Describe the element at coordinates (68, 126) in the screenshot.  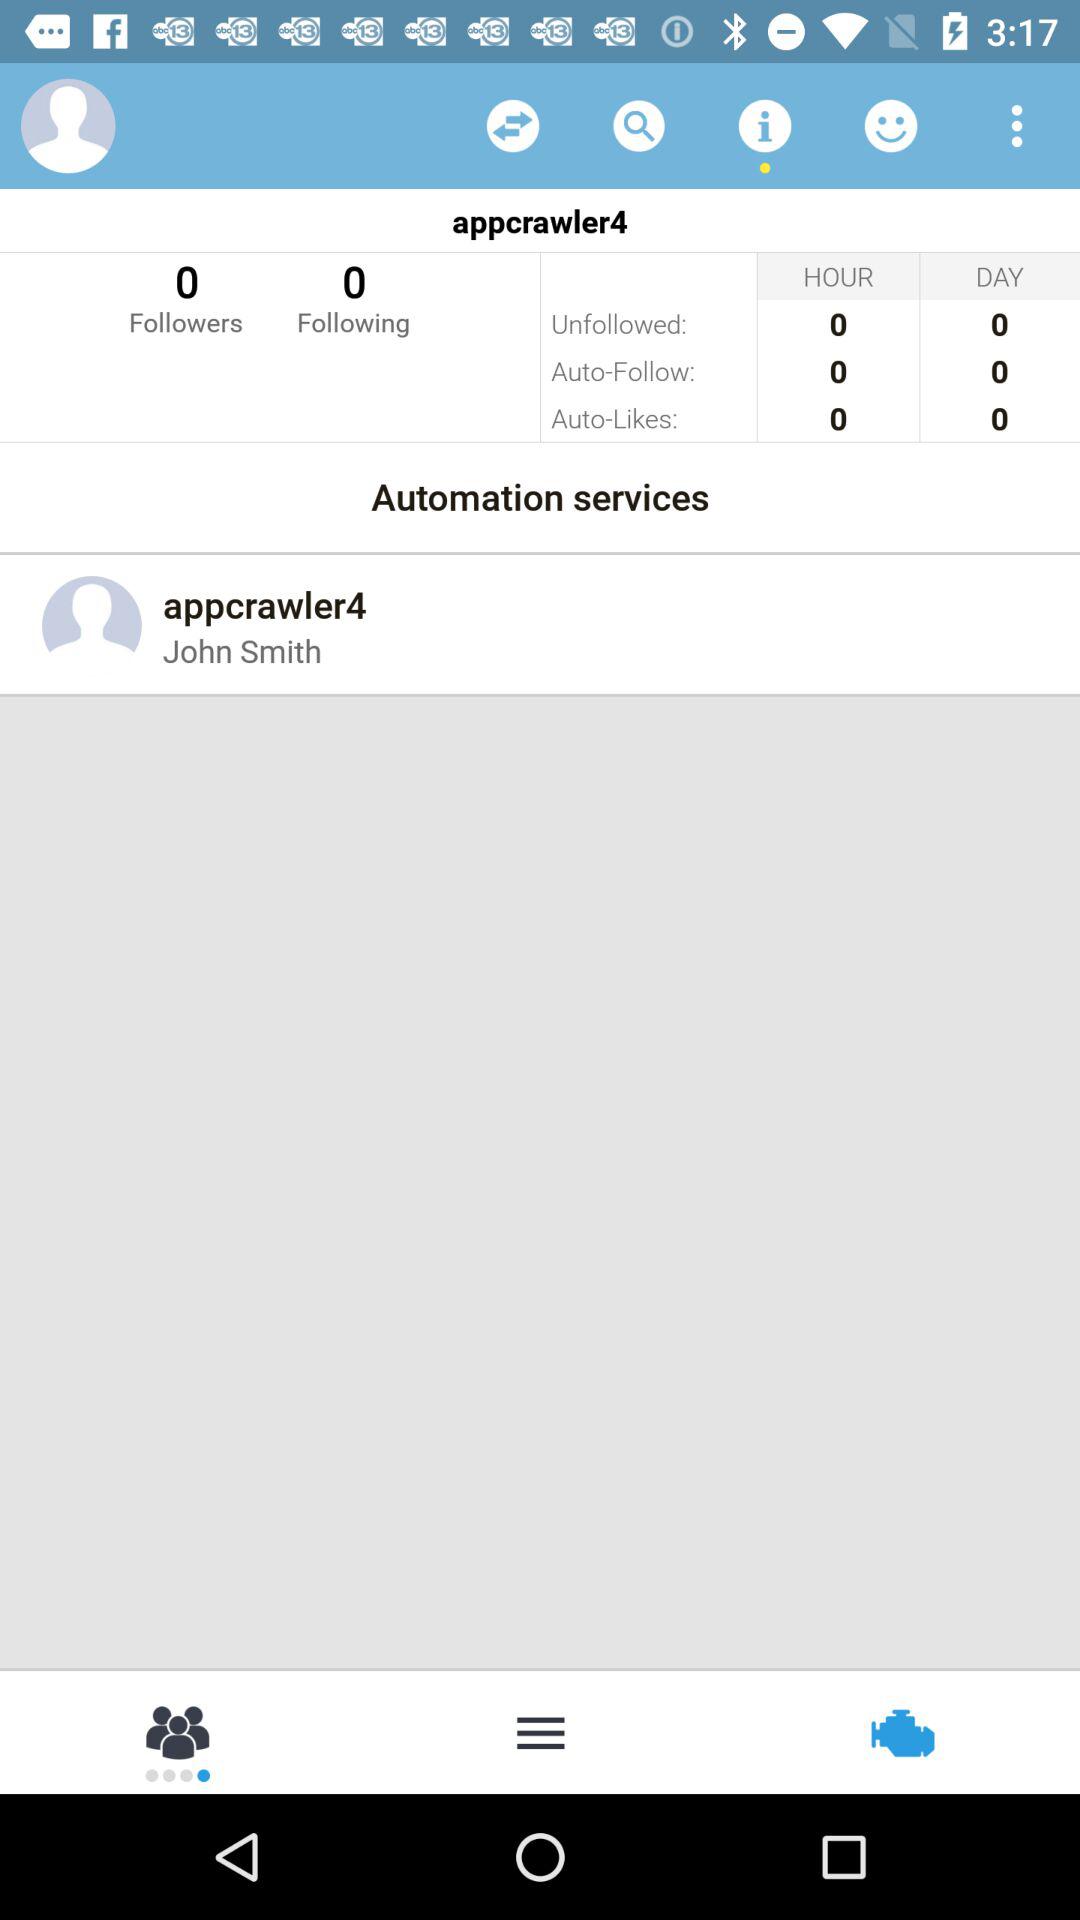
I see `go to profile` at that location.